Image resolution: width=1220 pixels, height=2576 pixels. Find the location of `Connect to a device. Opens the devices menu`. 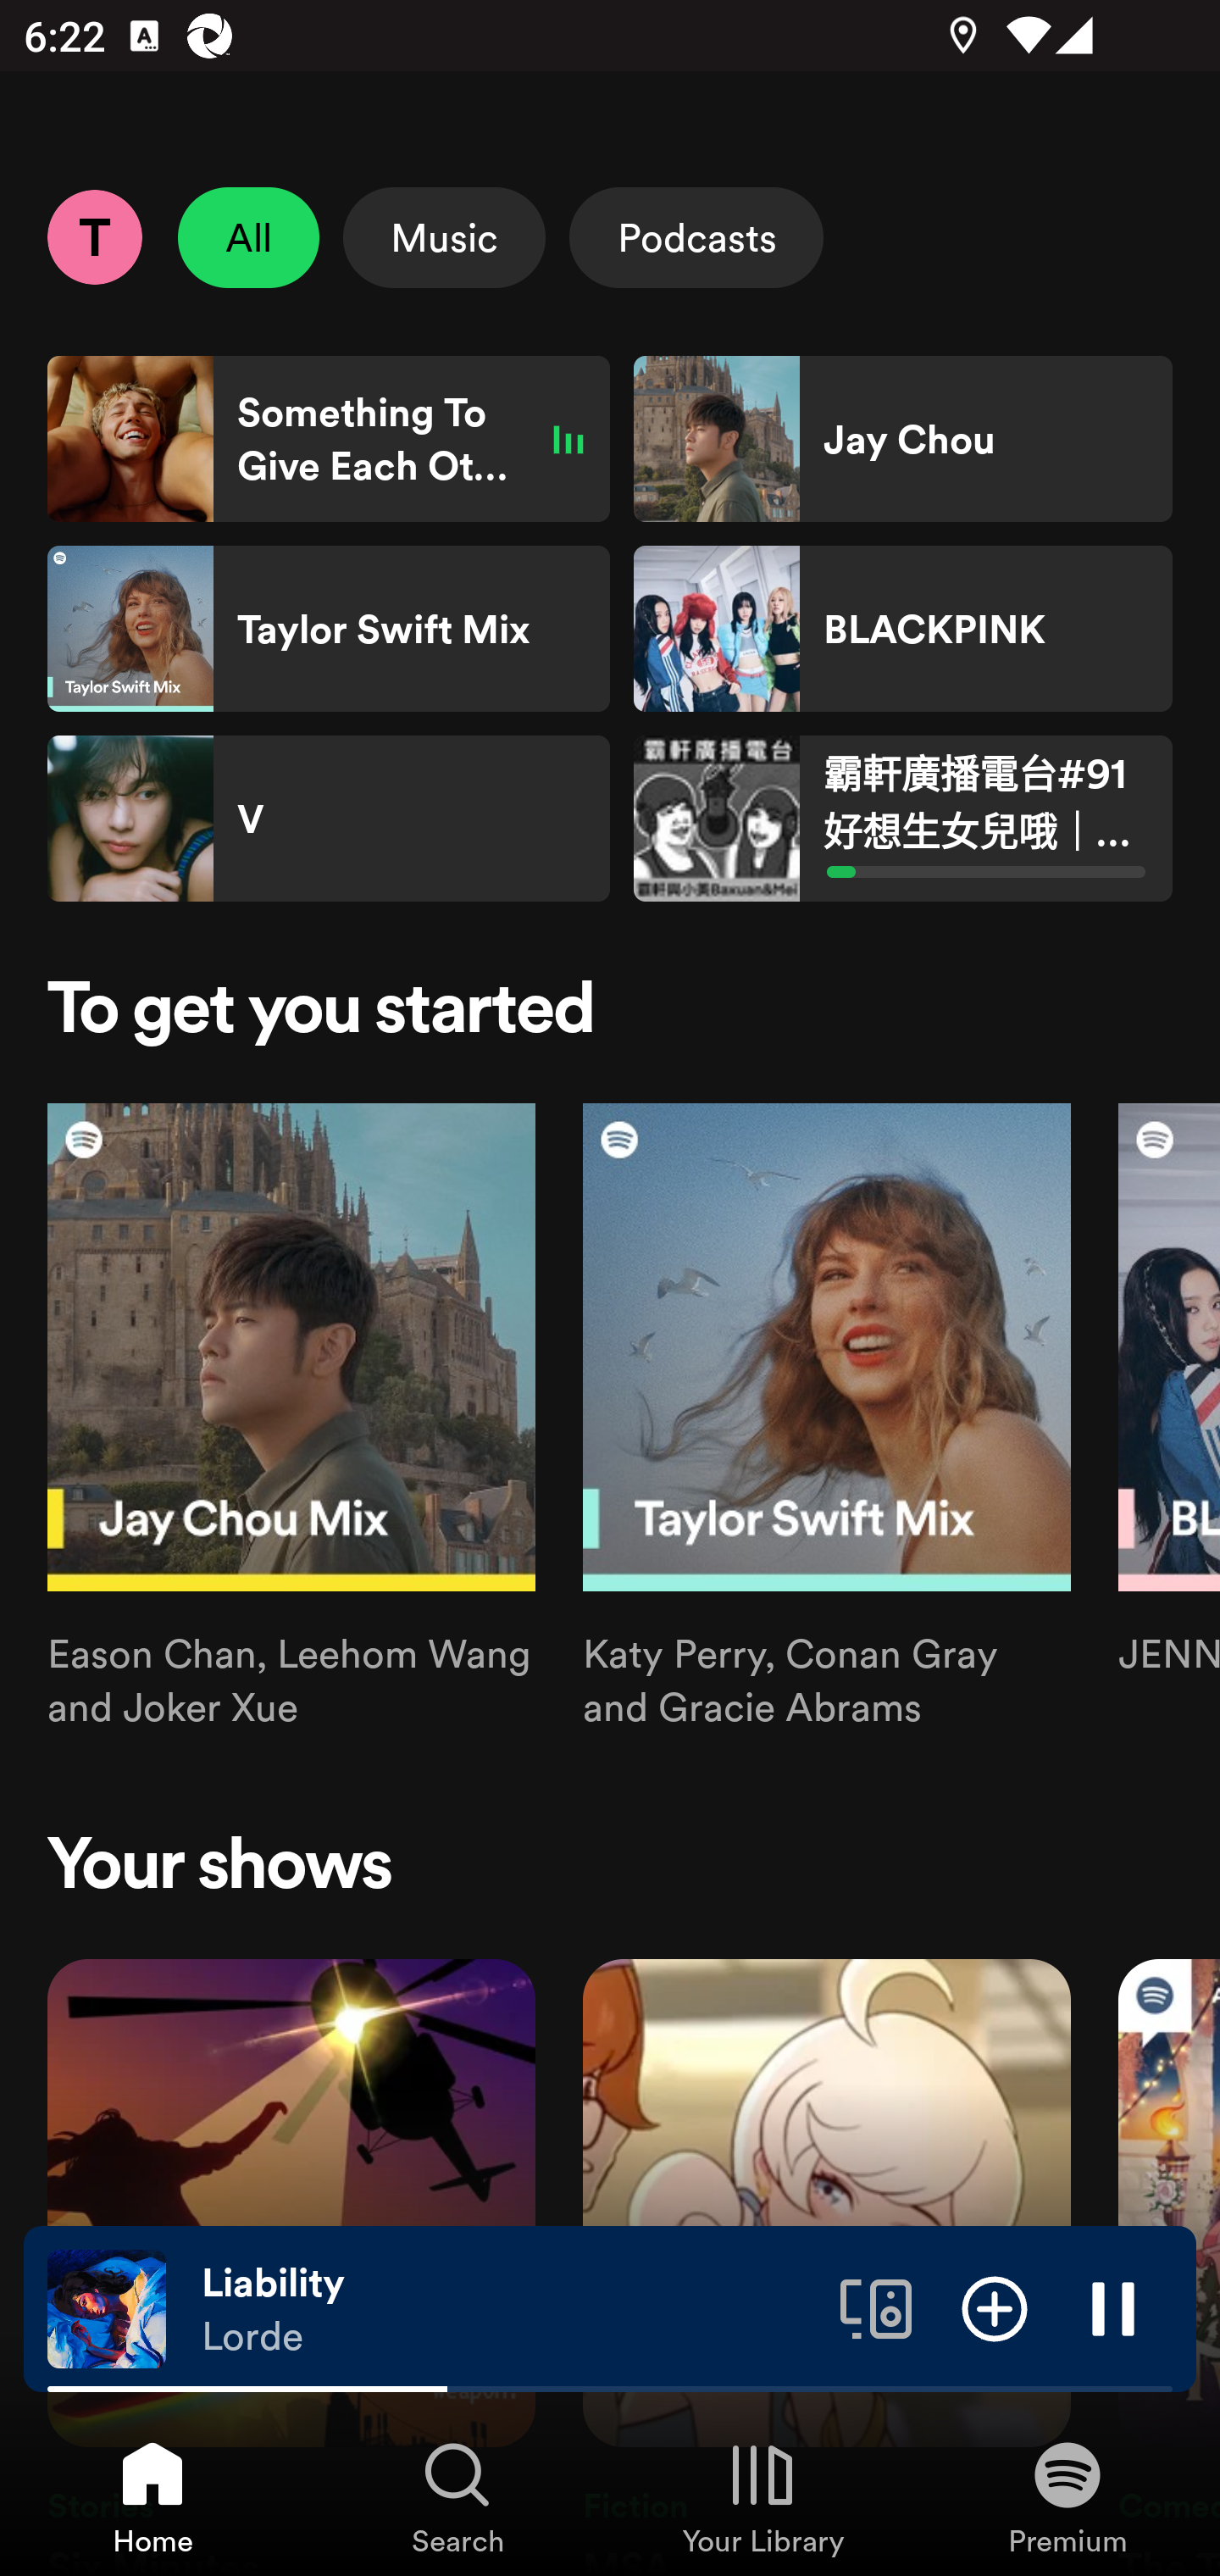

Connect to a device. Opens the devices menu is located at coordinates (876, 2307).